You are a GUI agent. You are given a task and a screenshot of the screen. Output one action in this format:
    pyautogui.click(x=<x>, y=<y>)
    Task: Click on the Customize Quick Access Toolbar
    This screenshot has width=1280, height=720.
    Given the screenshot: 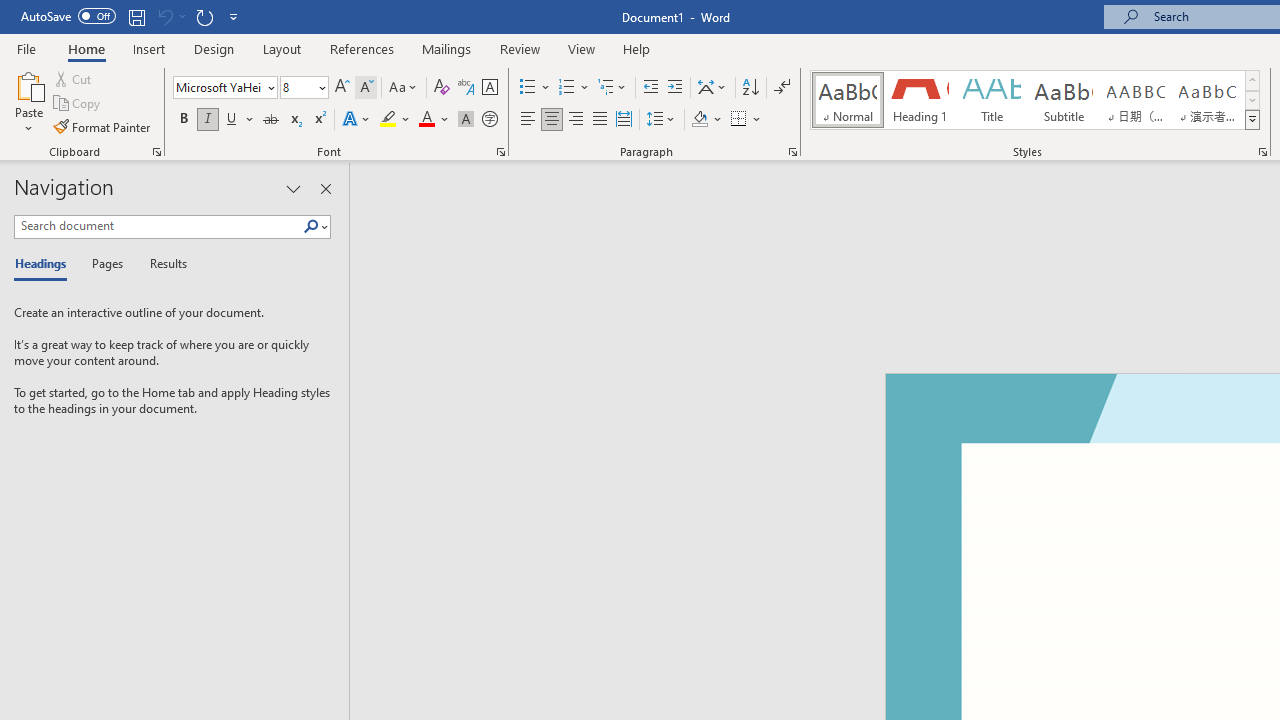 What is the action you would take?
    pyautogui.click(x=234, y=16)
    